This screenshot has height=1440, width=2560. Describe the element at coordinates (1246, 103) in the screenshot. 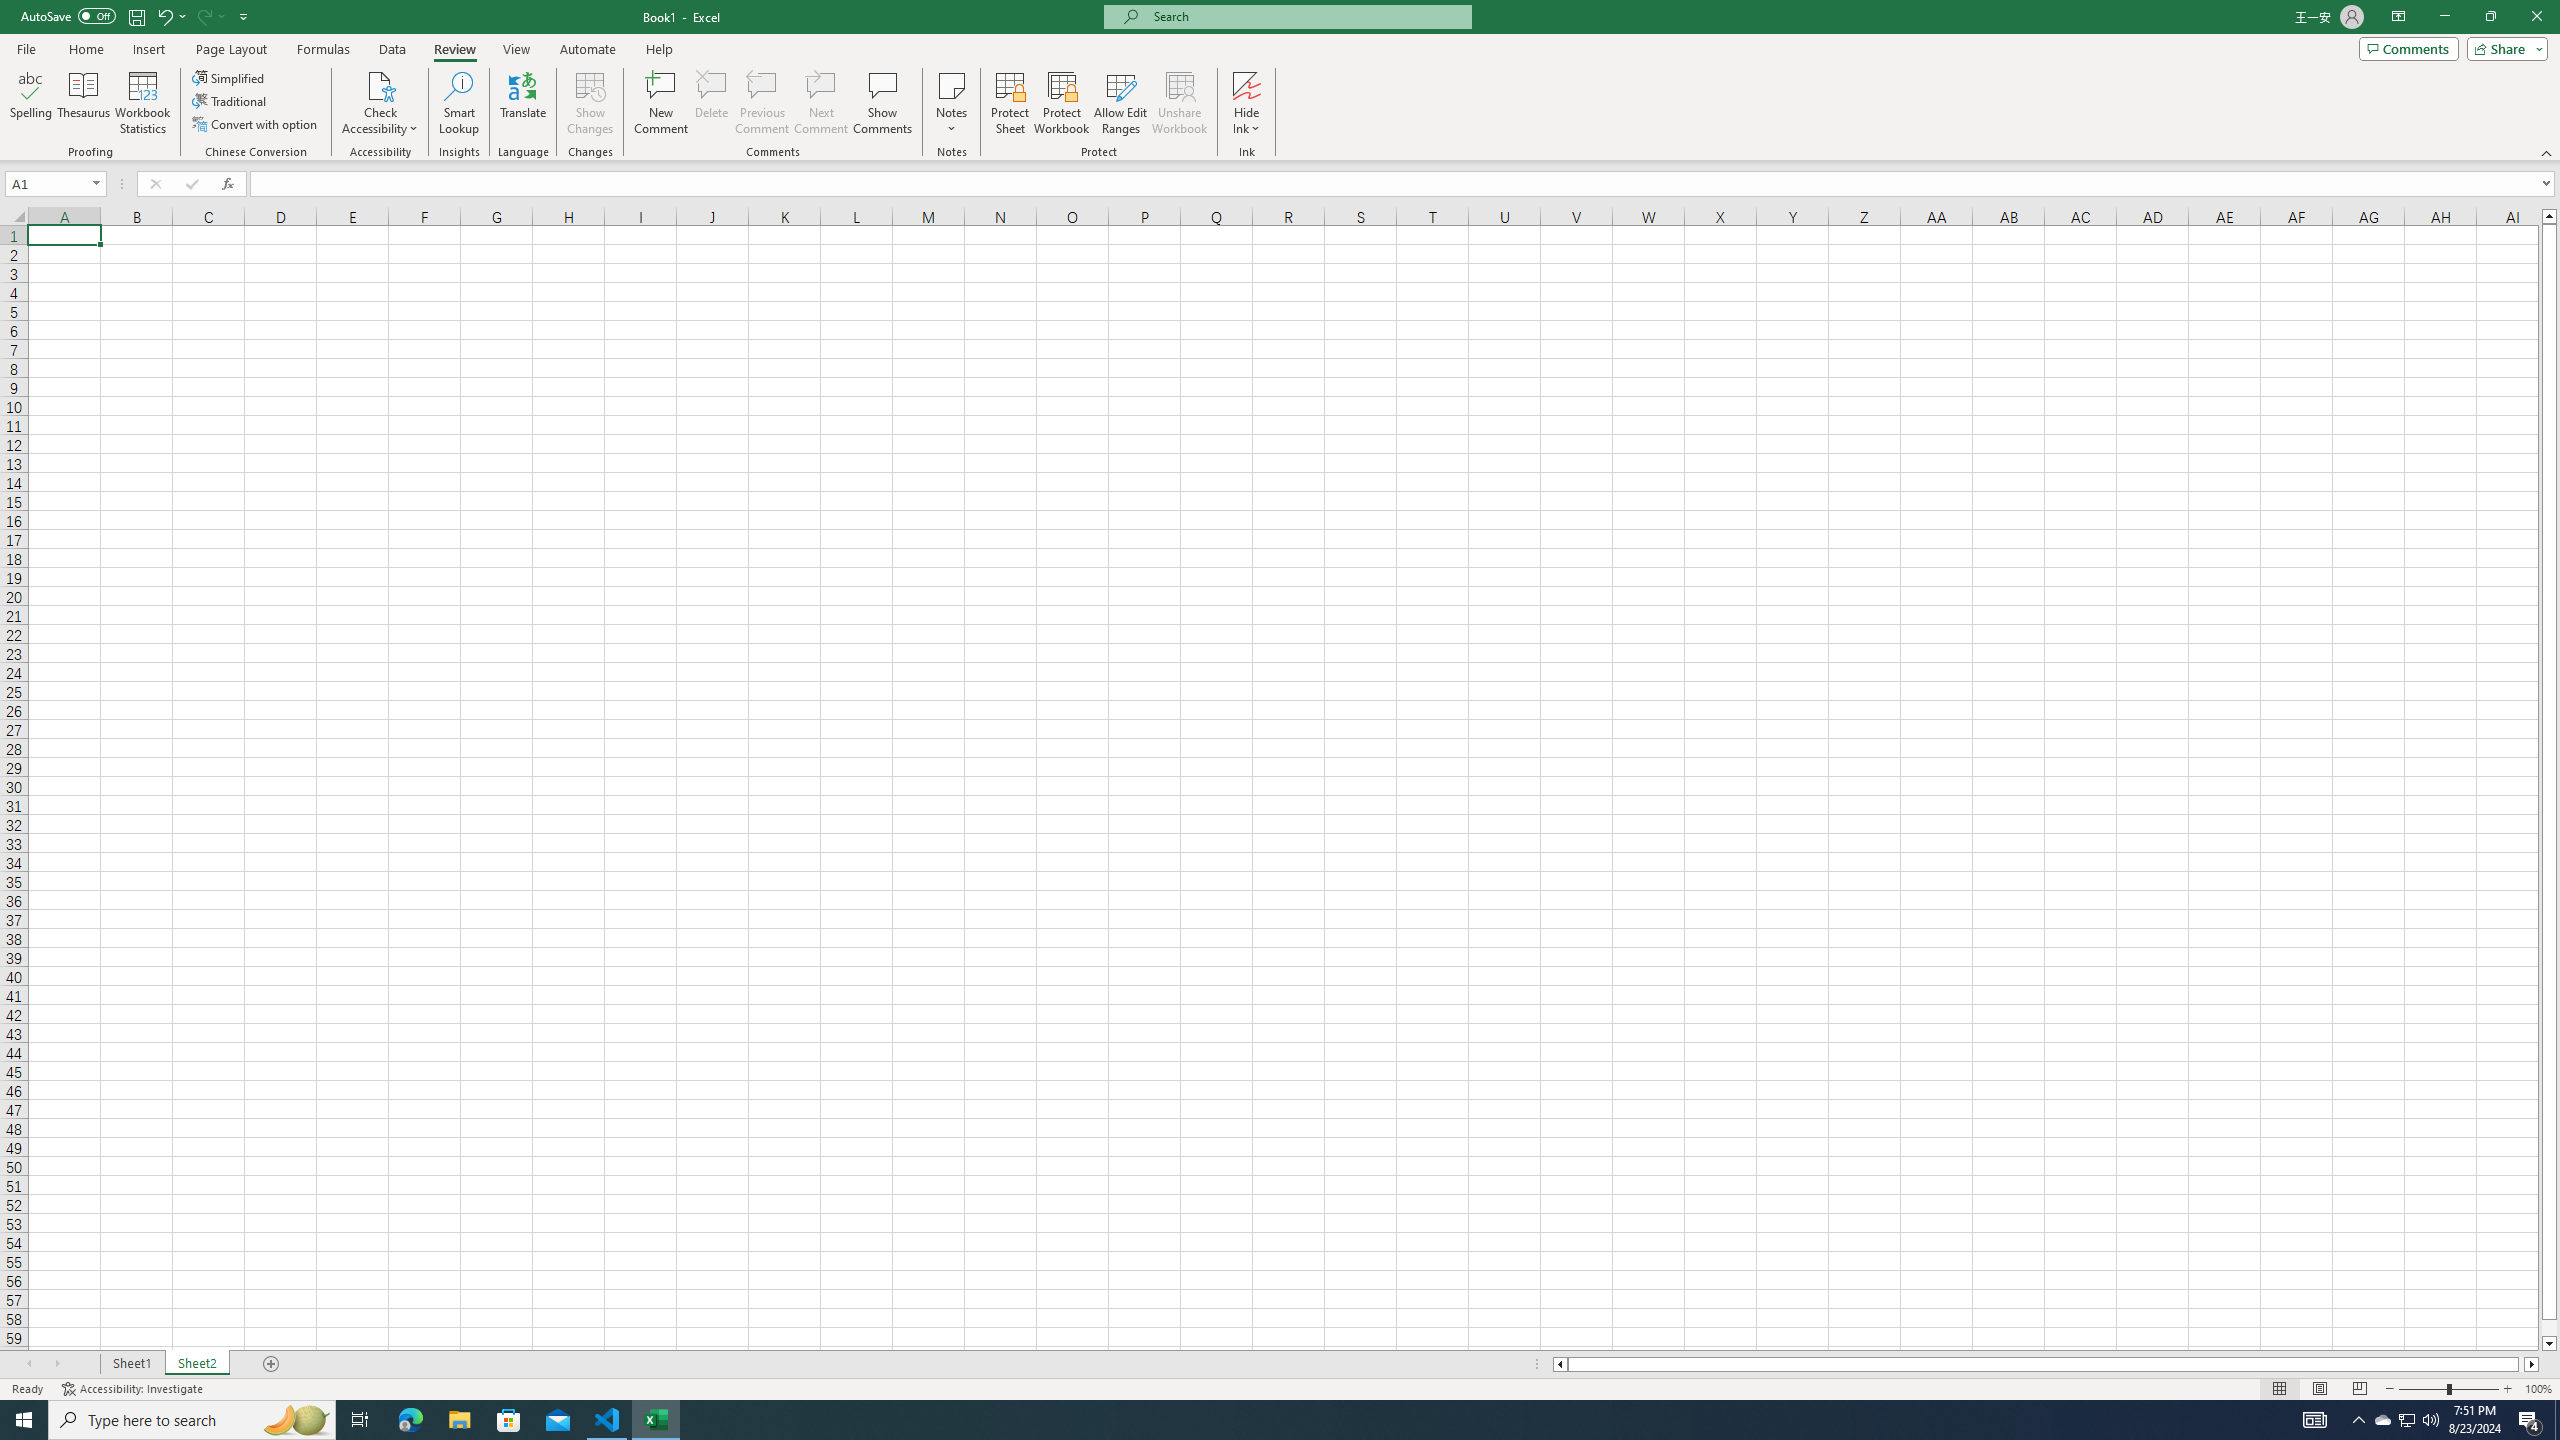

I see `Hide Ink` at that location.